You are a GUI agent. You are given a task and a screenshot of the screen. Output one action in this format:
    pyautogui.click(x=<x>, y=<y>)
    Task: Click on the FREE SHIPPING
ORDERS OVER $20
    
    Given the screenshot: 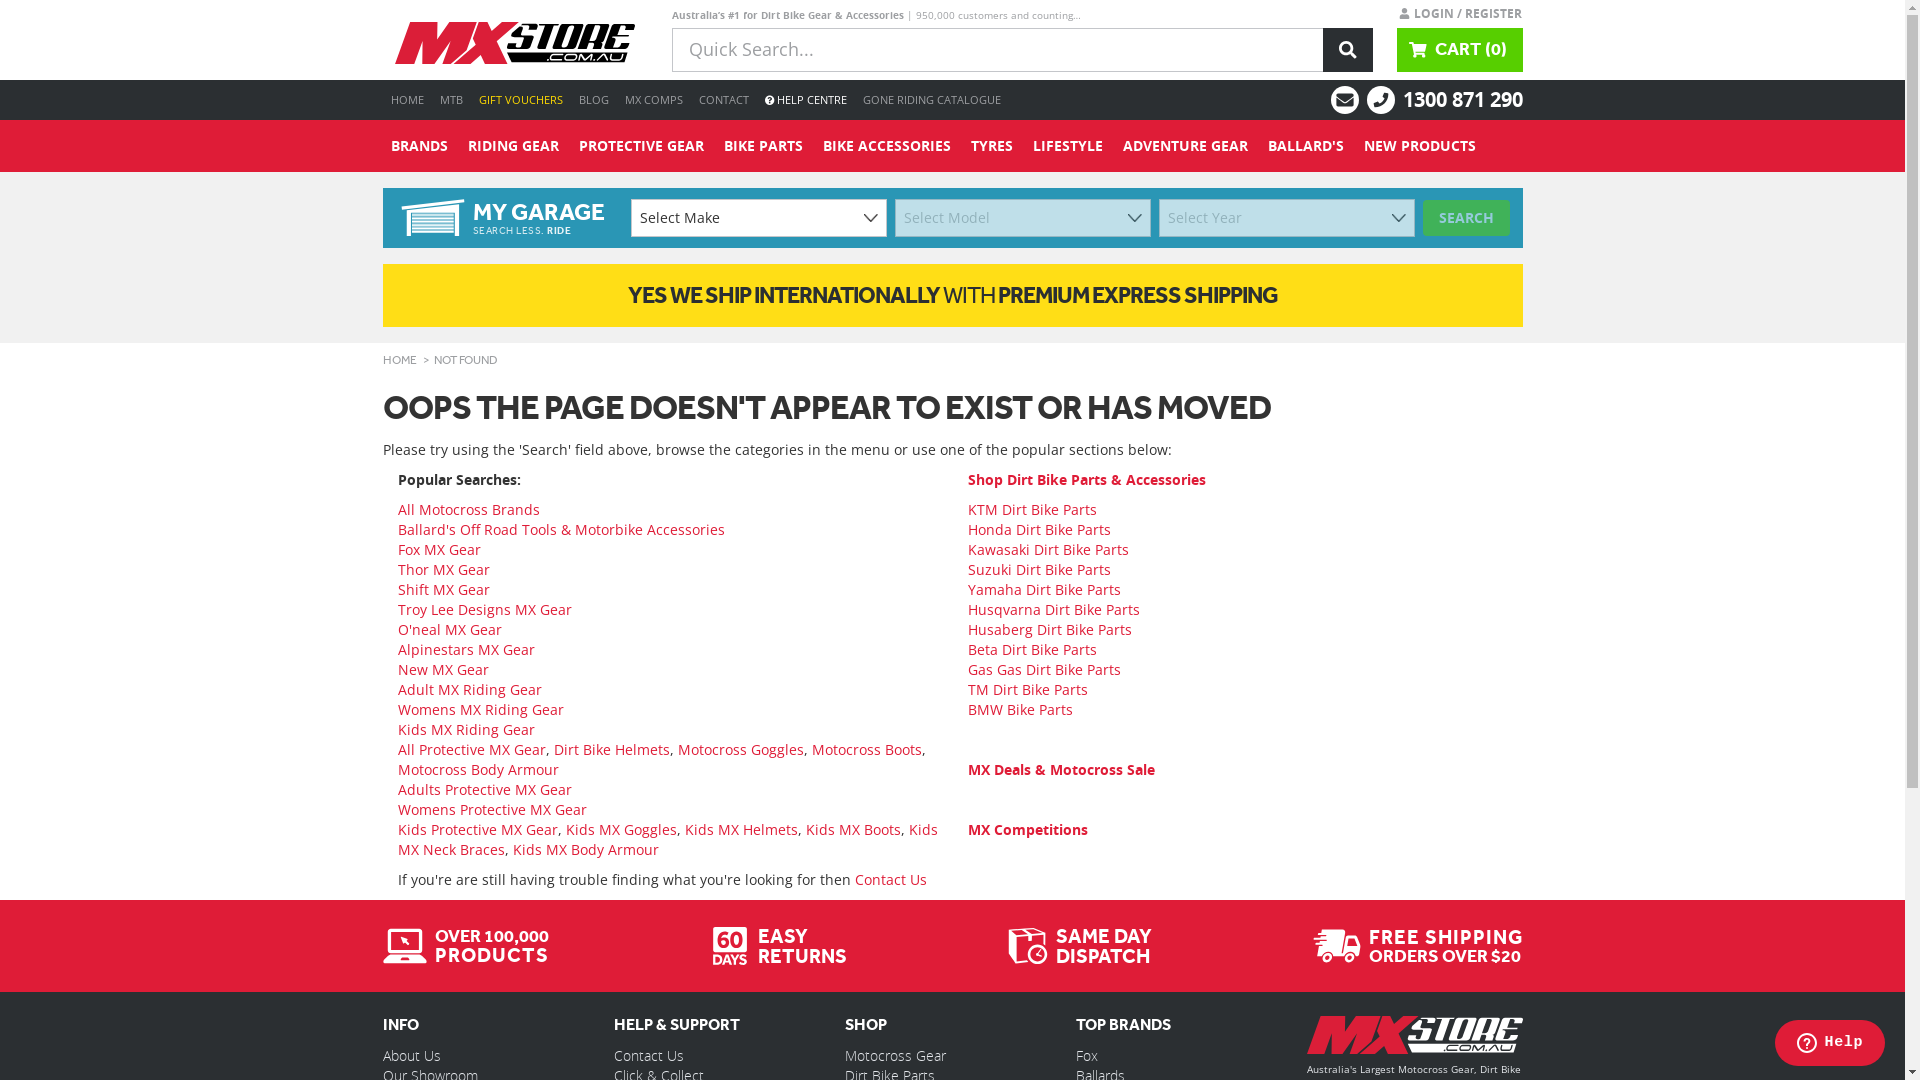 What is the action you would take?
    pyautogui.click(x=1417, y=946)
    